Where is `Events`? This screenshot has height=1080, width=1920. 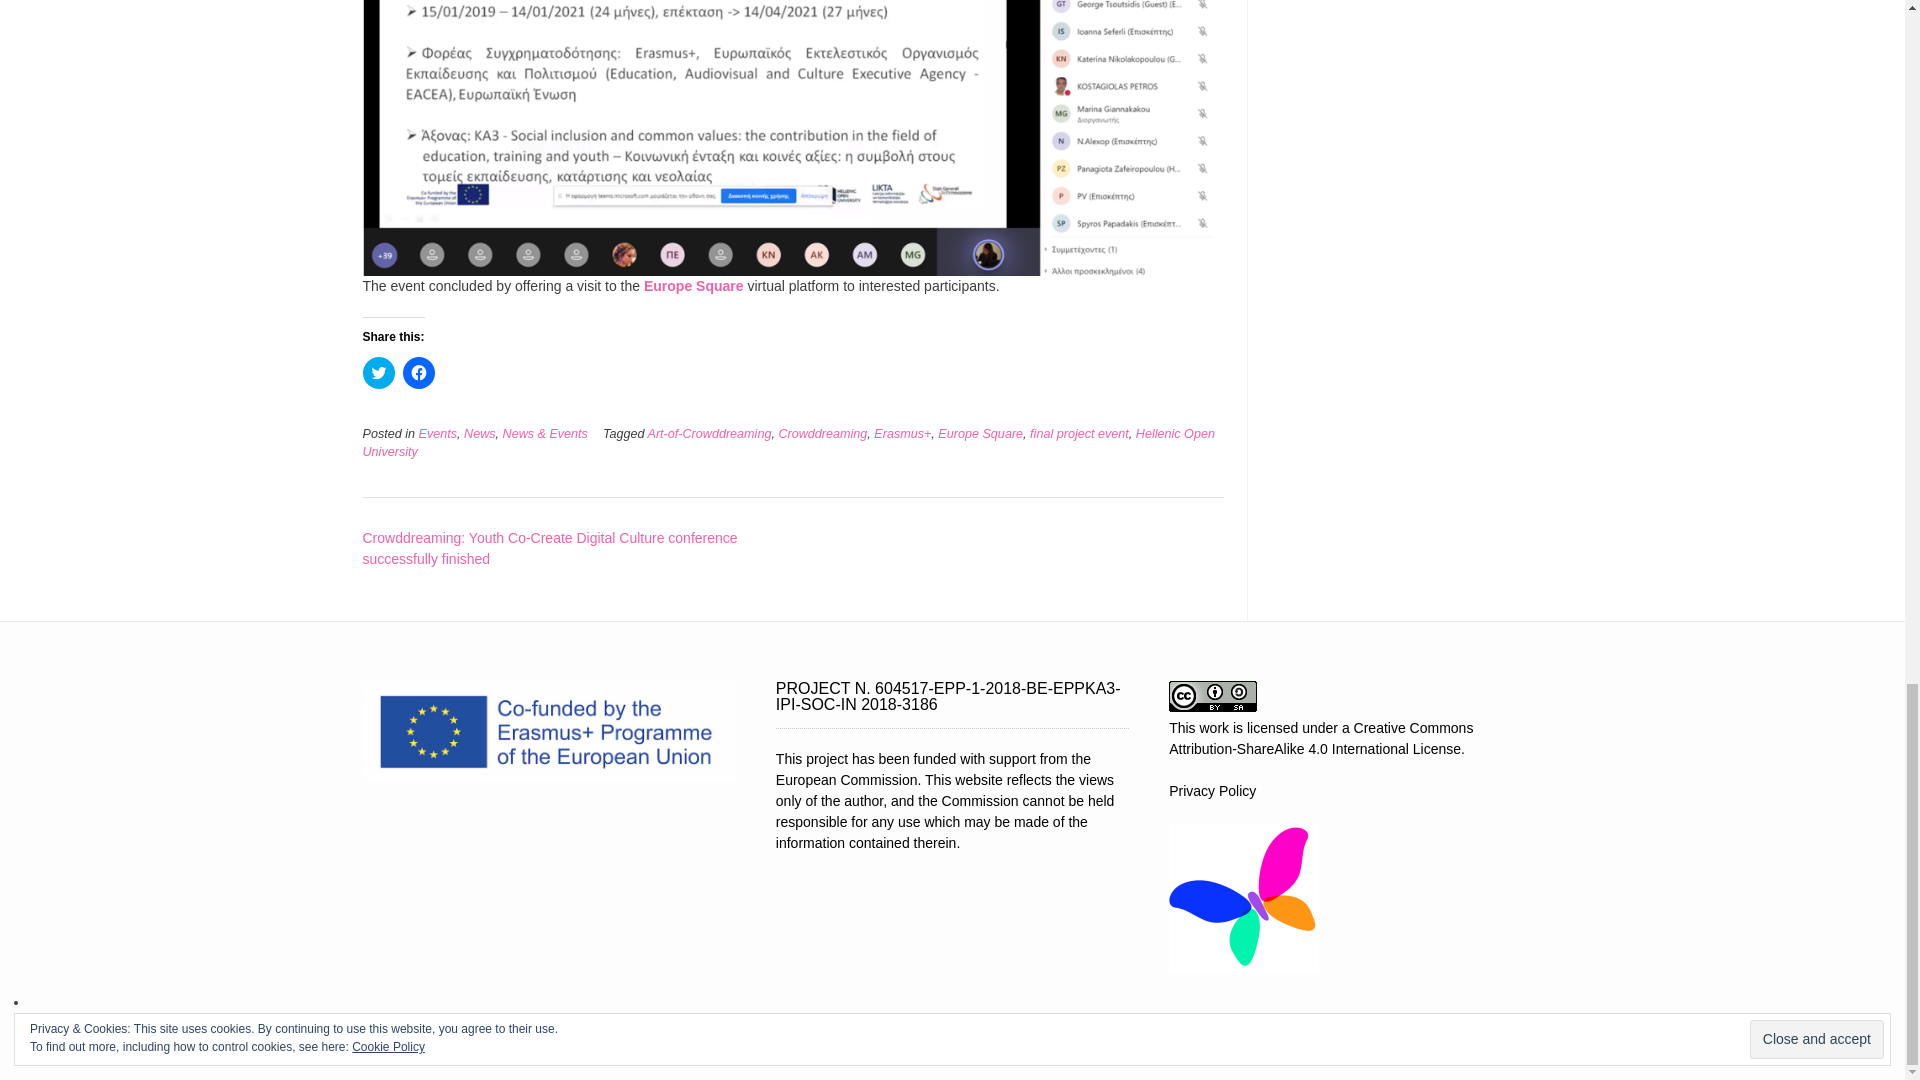
Events is located at coordinates (438, 433).